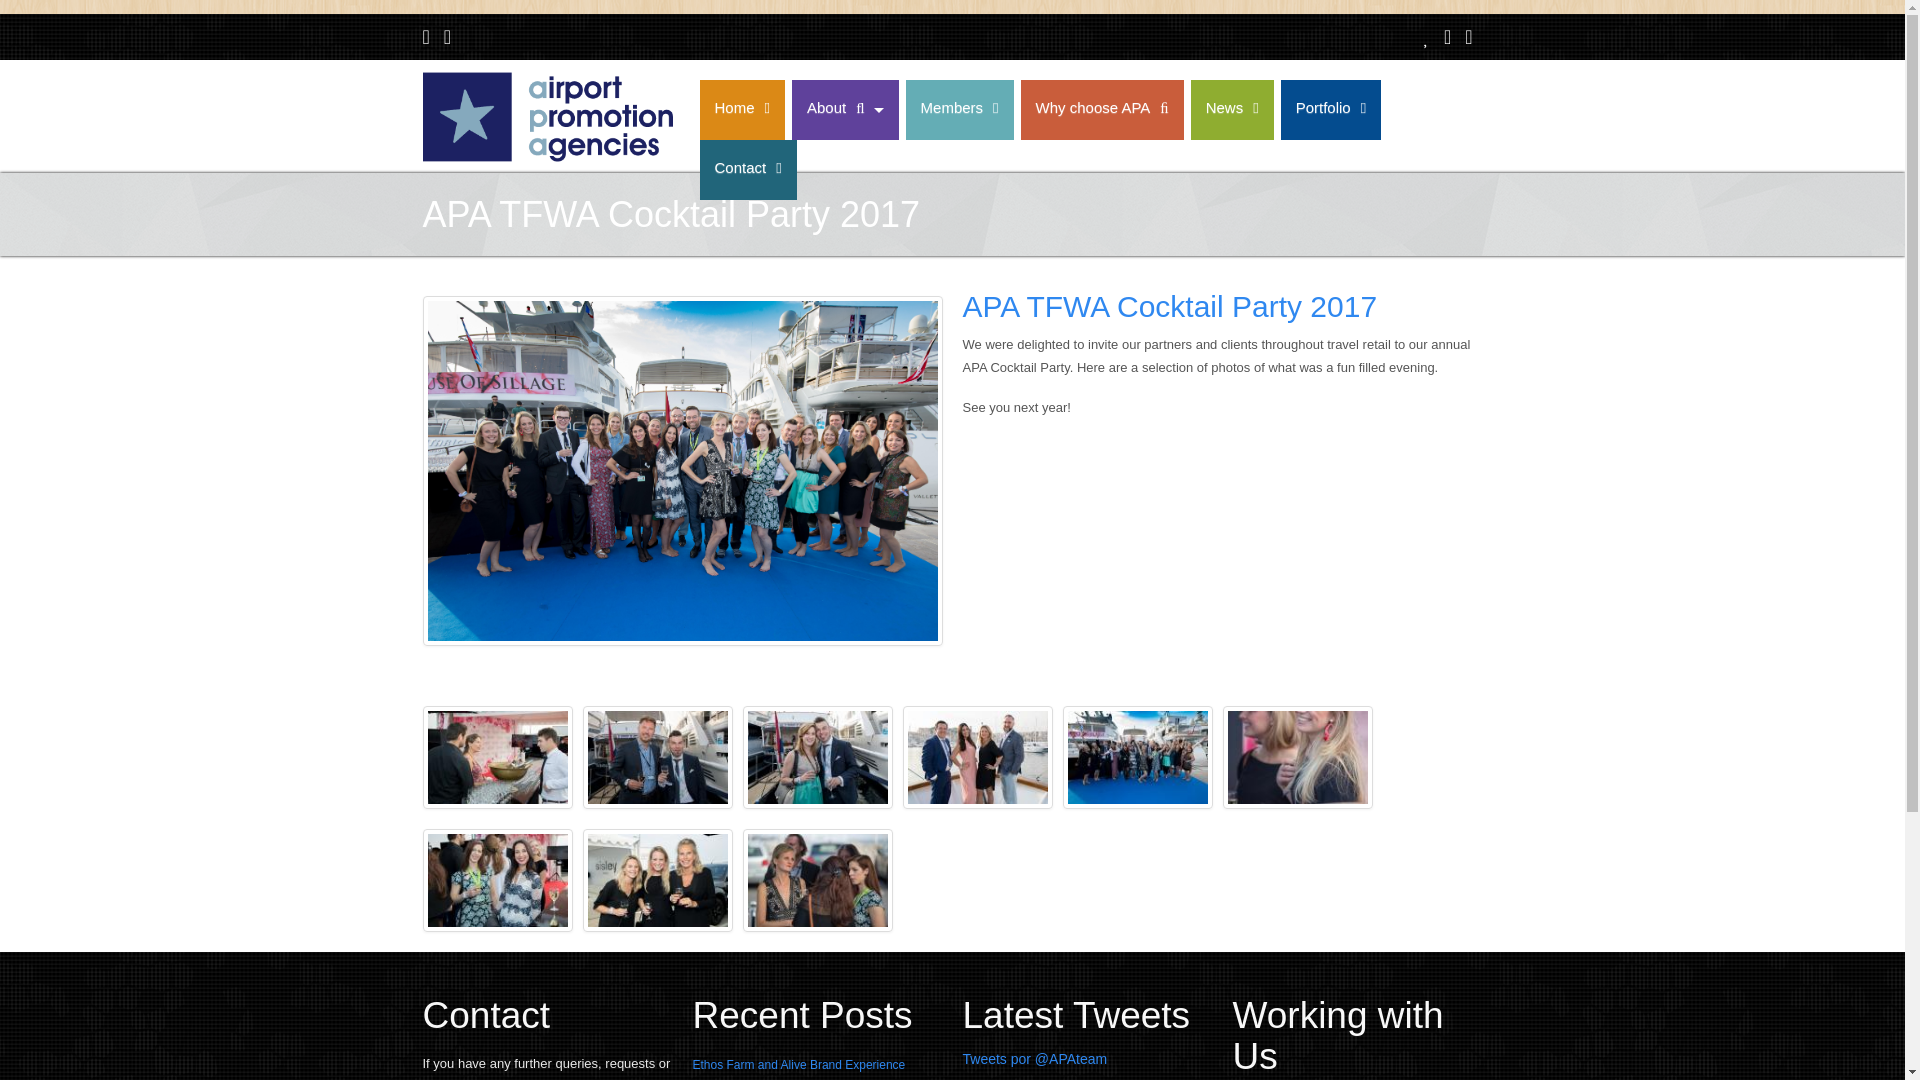  Describe the element at coordinates (1102, 110) in the screenshot. I see `Why choose APA` at that location.